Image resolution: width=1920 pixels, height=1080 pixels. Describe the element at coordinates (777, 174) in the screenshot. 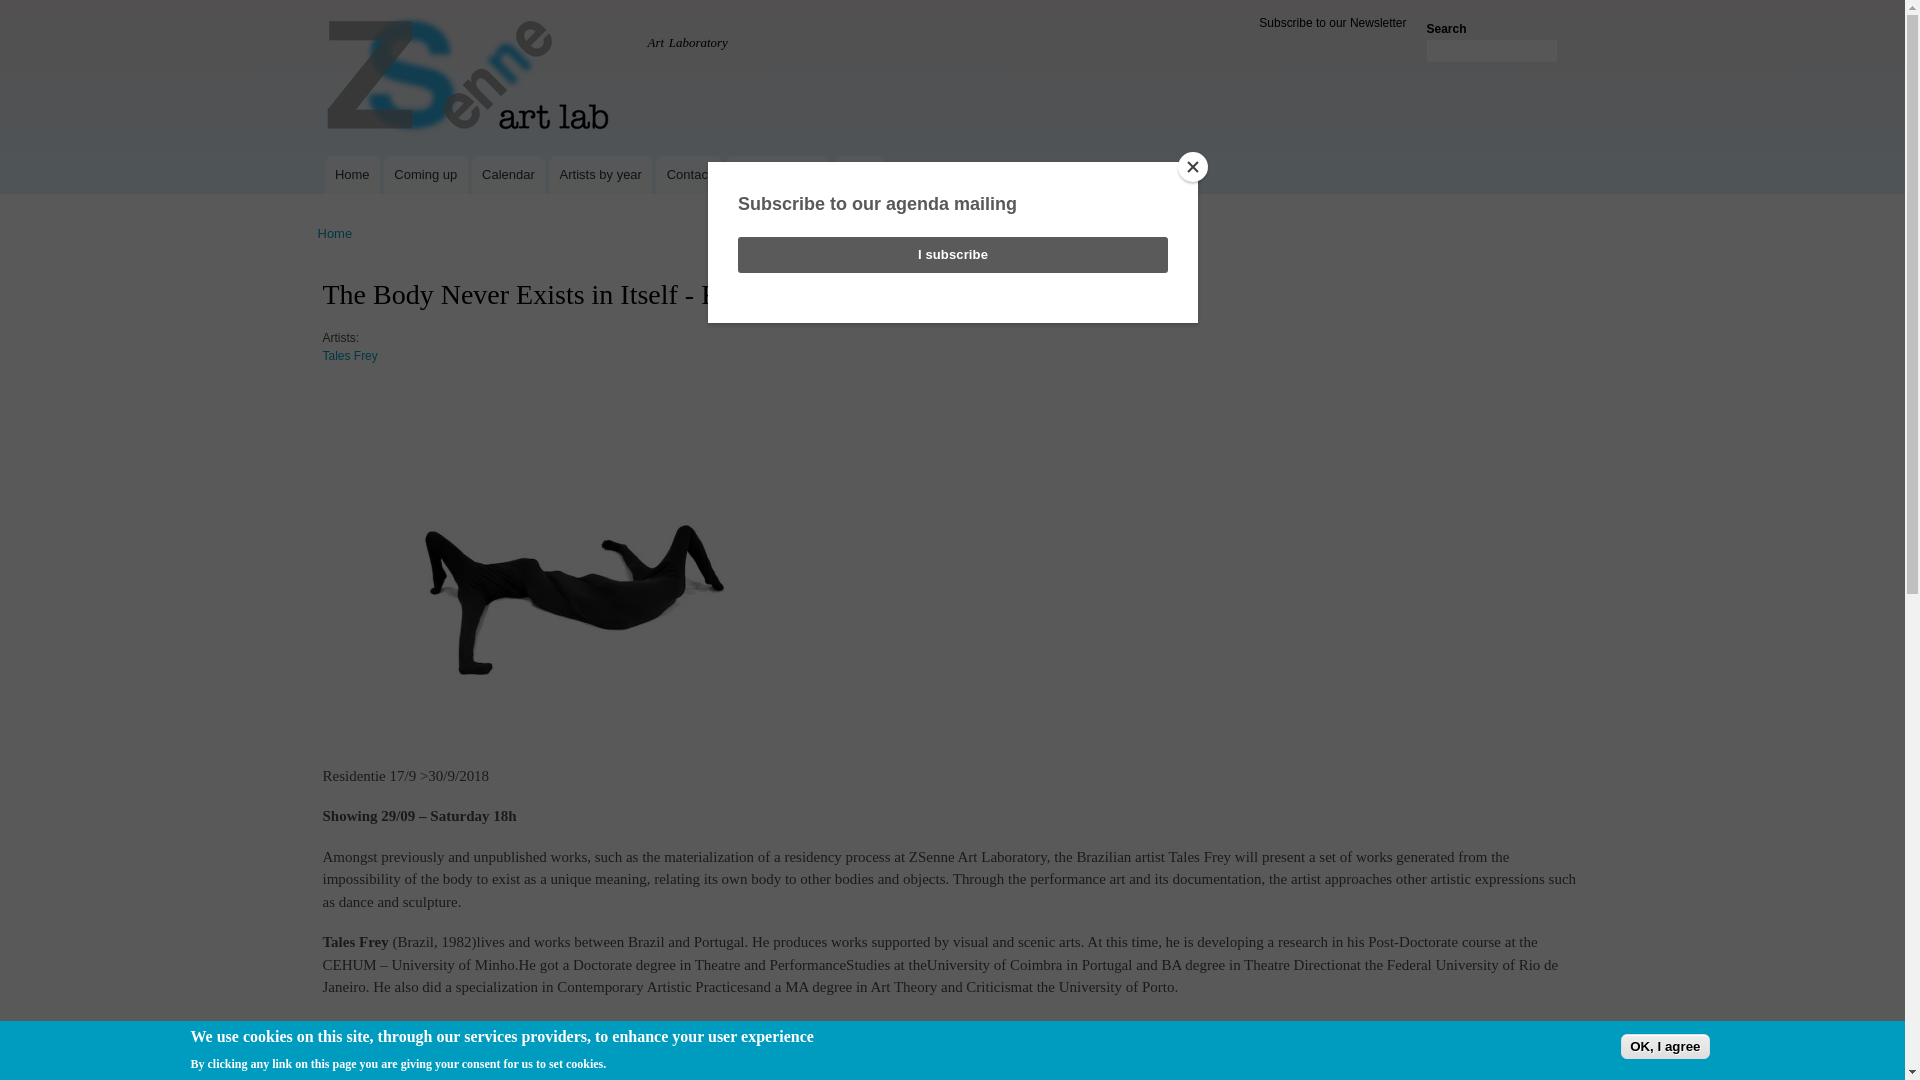

I see `About ZSenne` at that location.